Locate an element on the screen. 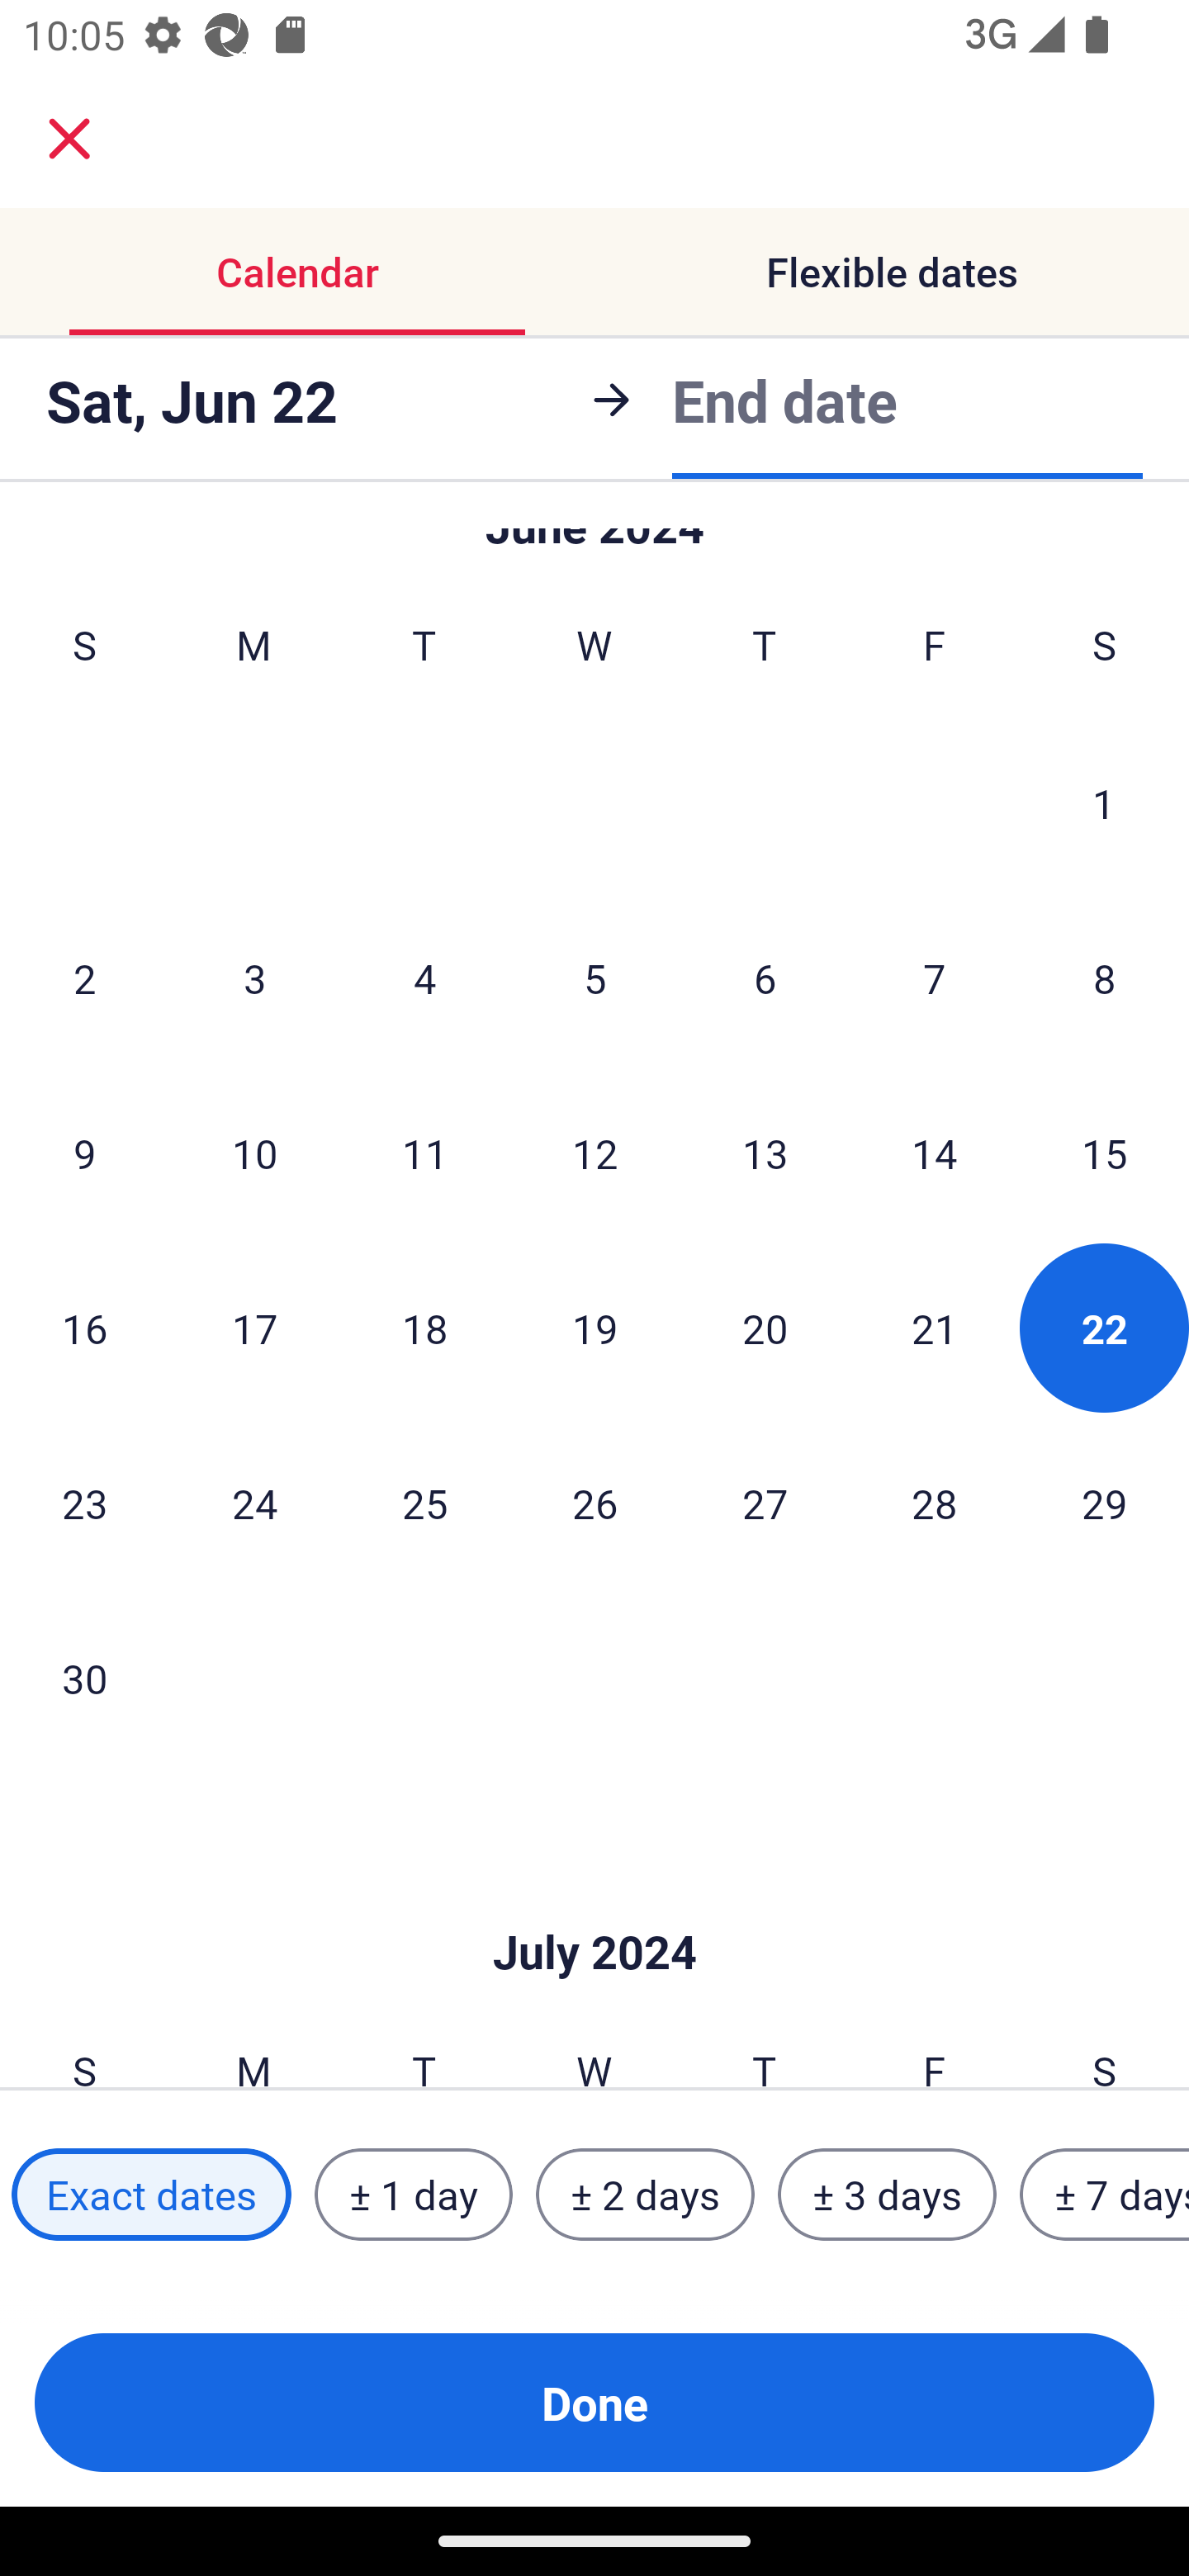 The width and height of the screenshot is (1189, 2576). ± 7 days is located at coordinates (1105, 2195).